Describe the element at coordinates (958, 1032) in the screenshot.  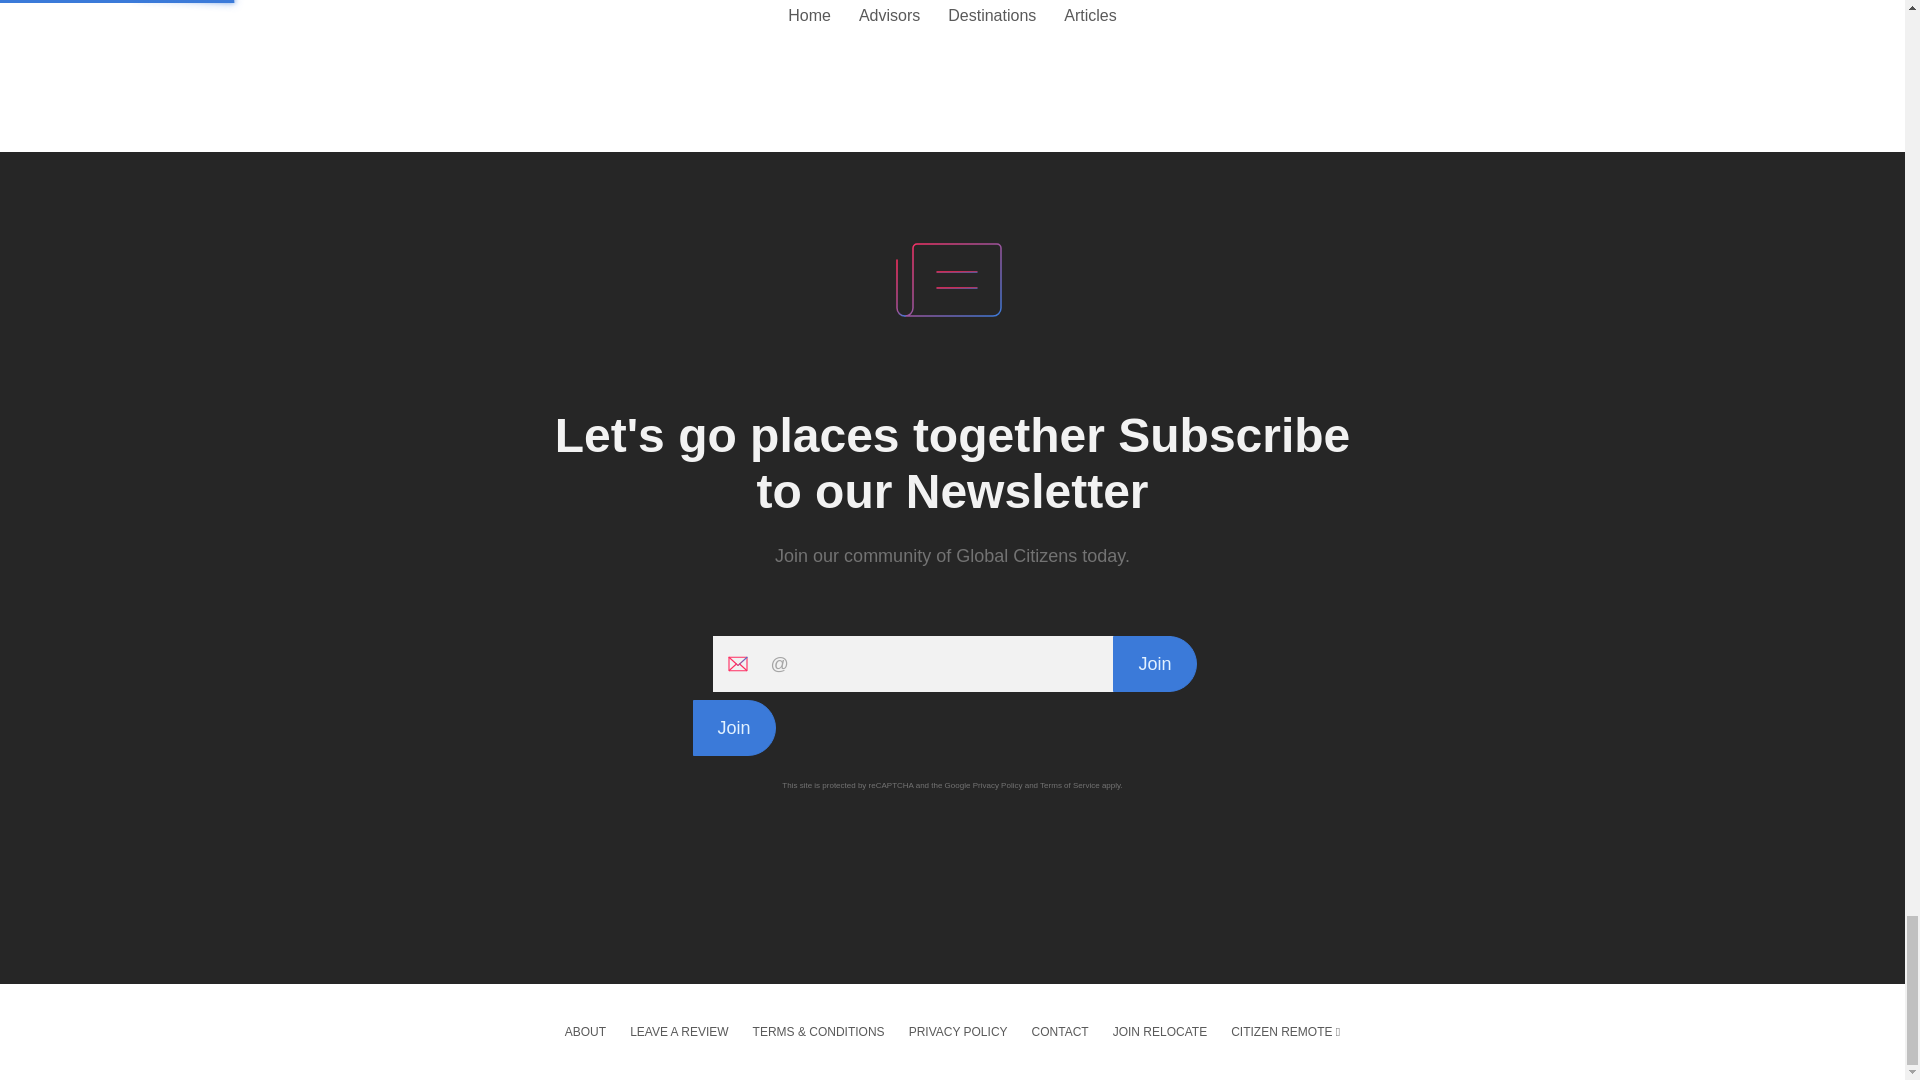
I see `PRIVACY POLICY` at that location.